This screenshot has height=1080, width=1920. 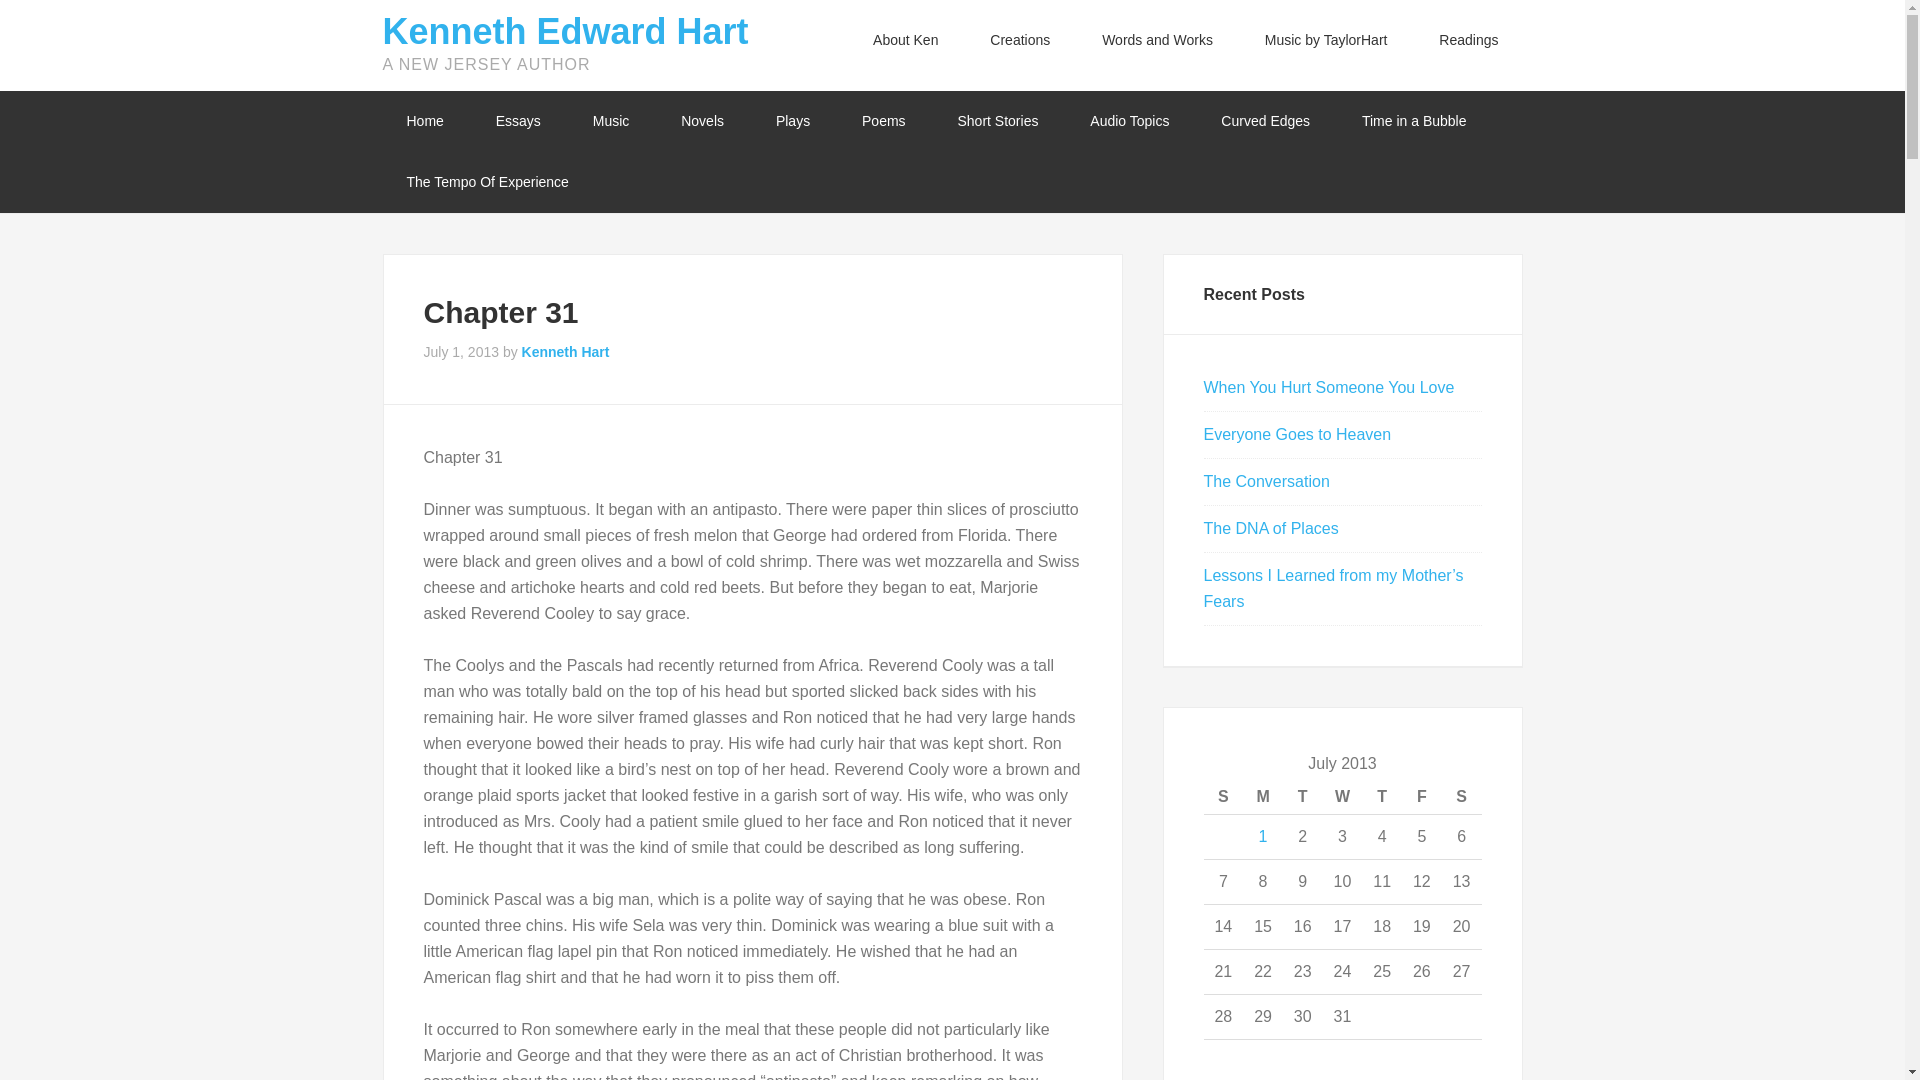 I want to click on Plays, so click(x=792, y=121).